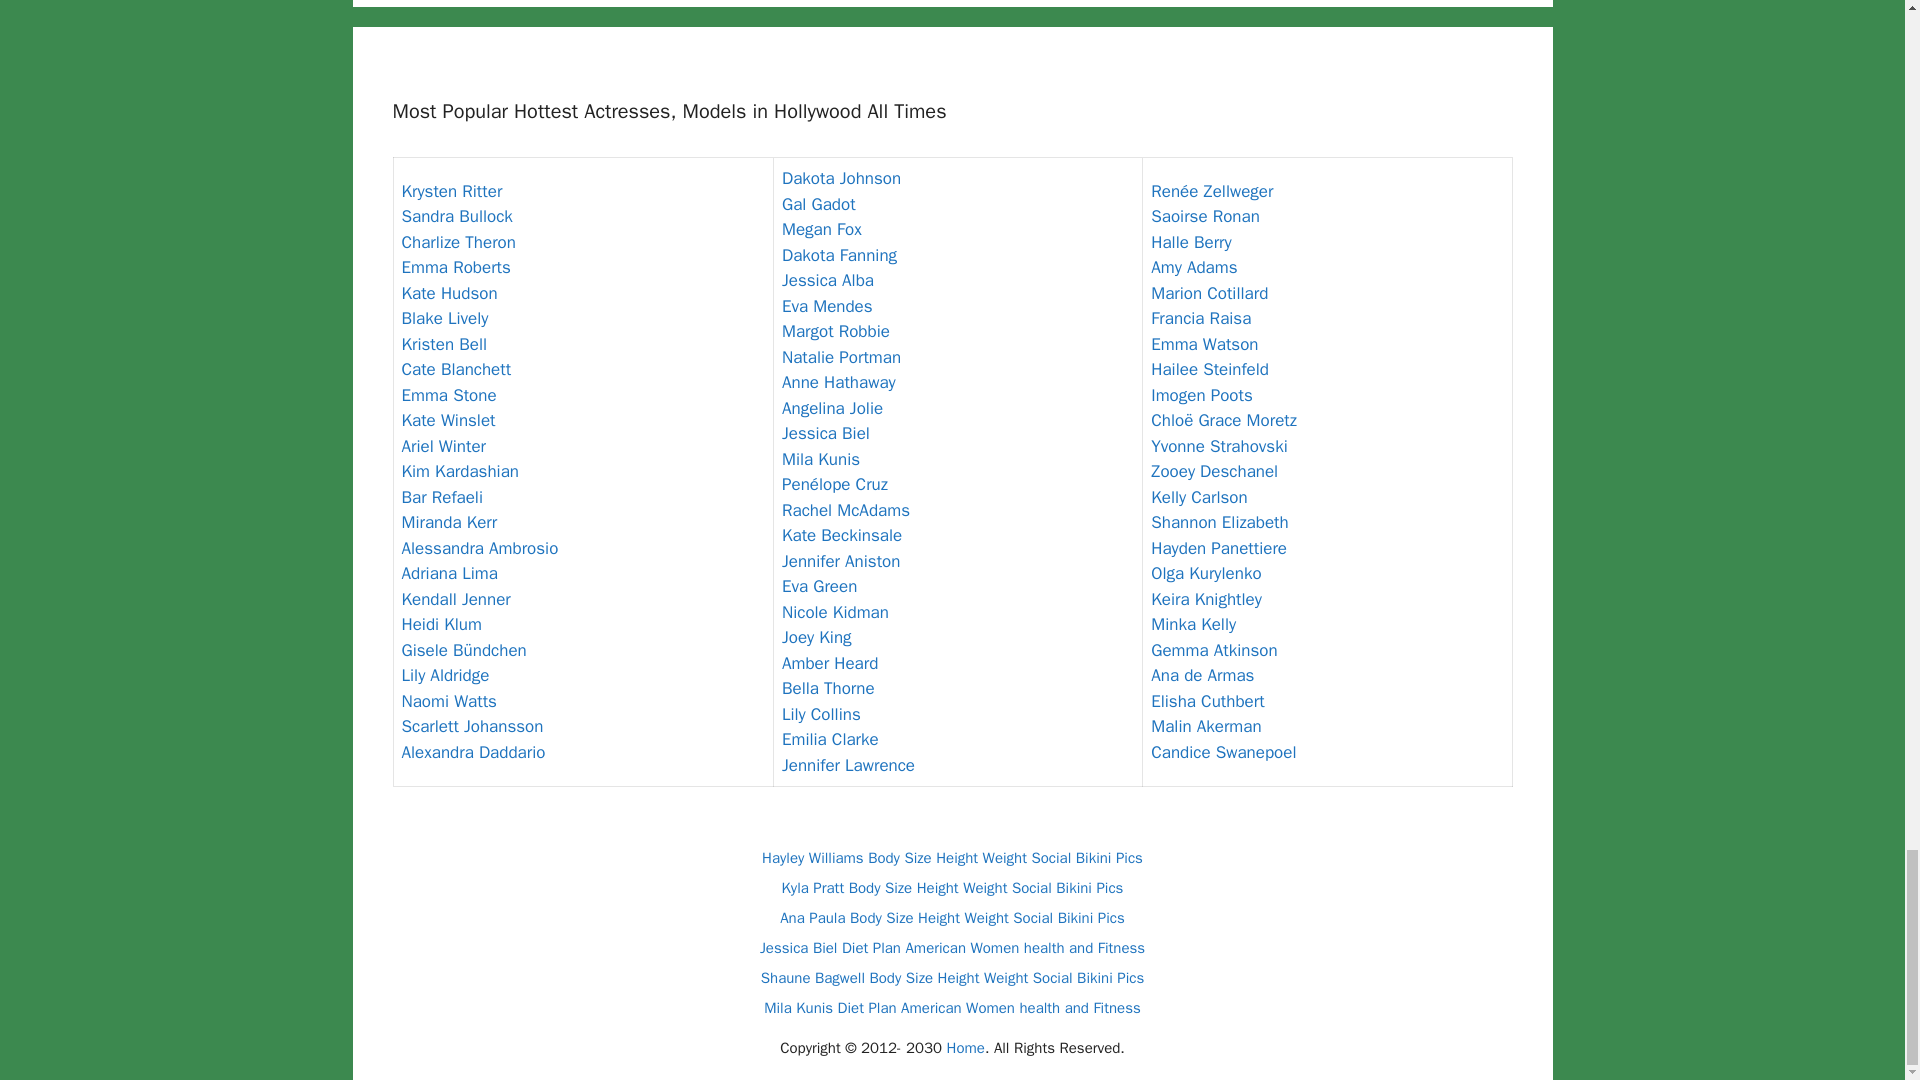  Describe the element at coordinates (456, 216) in the screenshot. I see `Sandra Bullock` at that location.